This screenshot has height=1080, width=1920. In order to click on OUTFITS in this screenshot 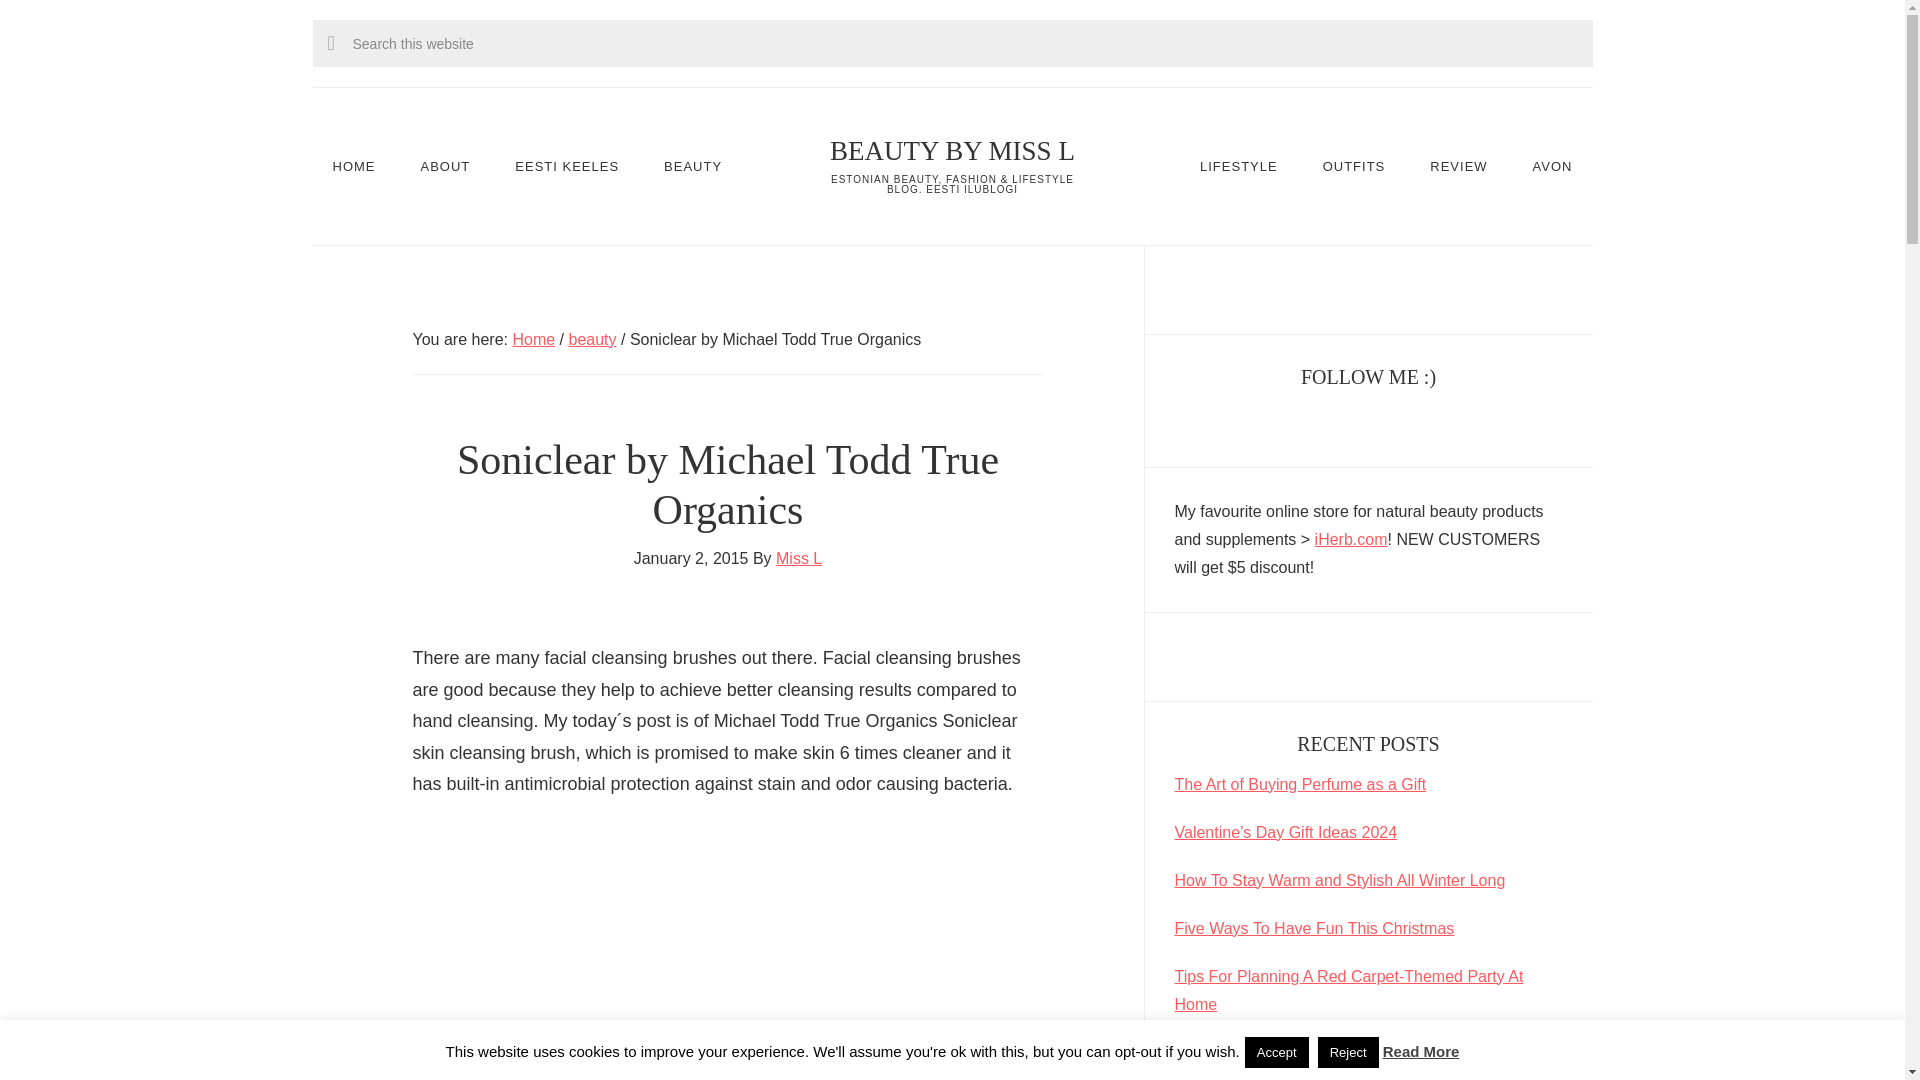, I will do `click(1354, 166)`.